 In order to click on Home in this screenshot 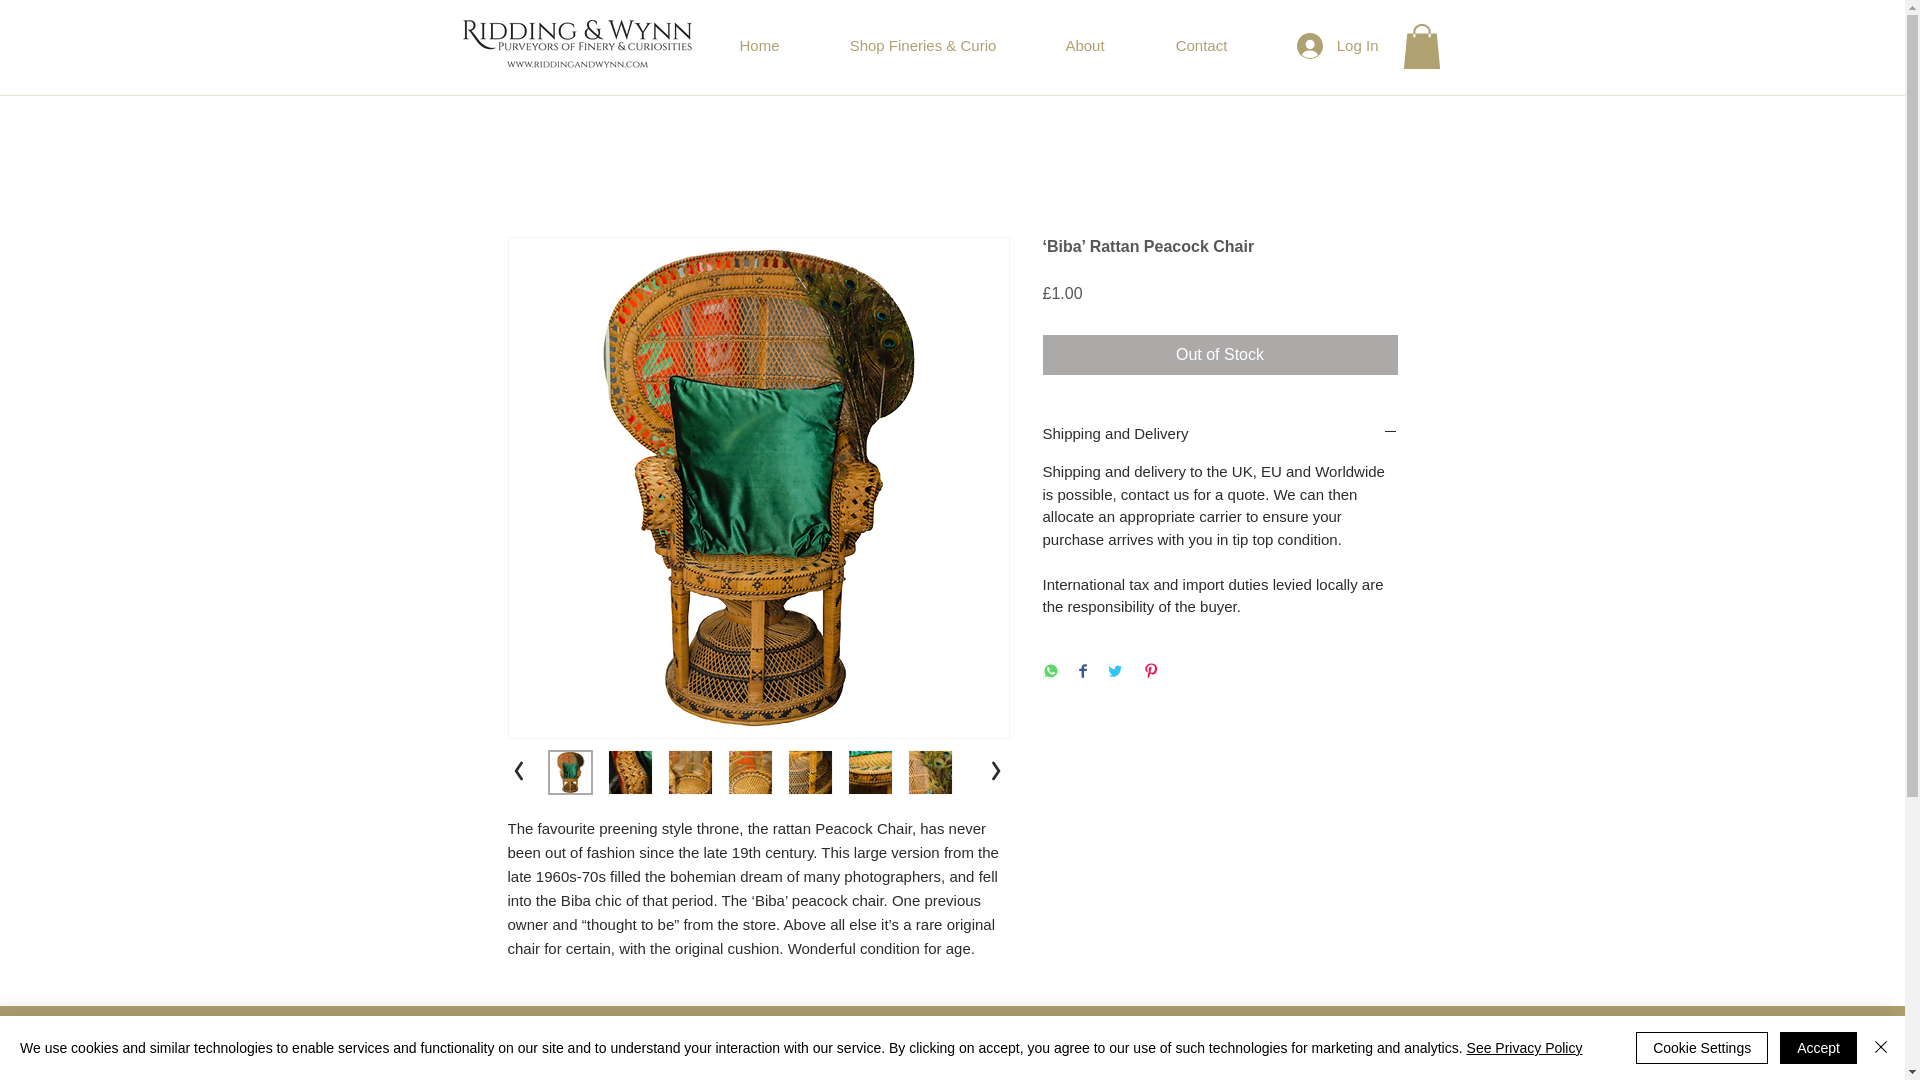, I will do `click(759, 45)`.